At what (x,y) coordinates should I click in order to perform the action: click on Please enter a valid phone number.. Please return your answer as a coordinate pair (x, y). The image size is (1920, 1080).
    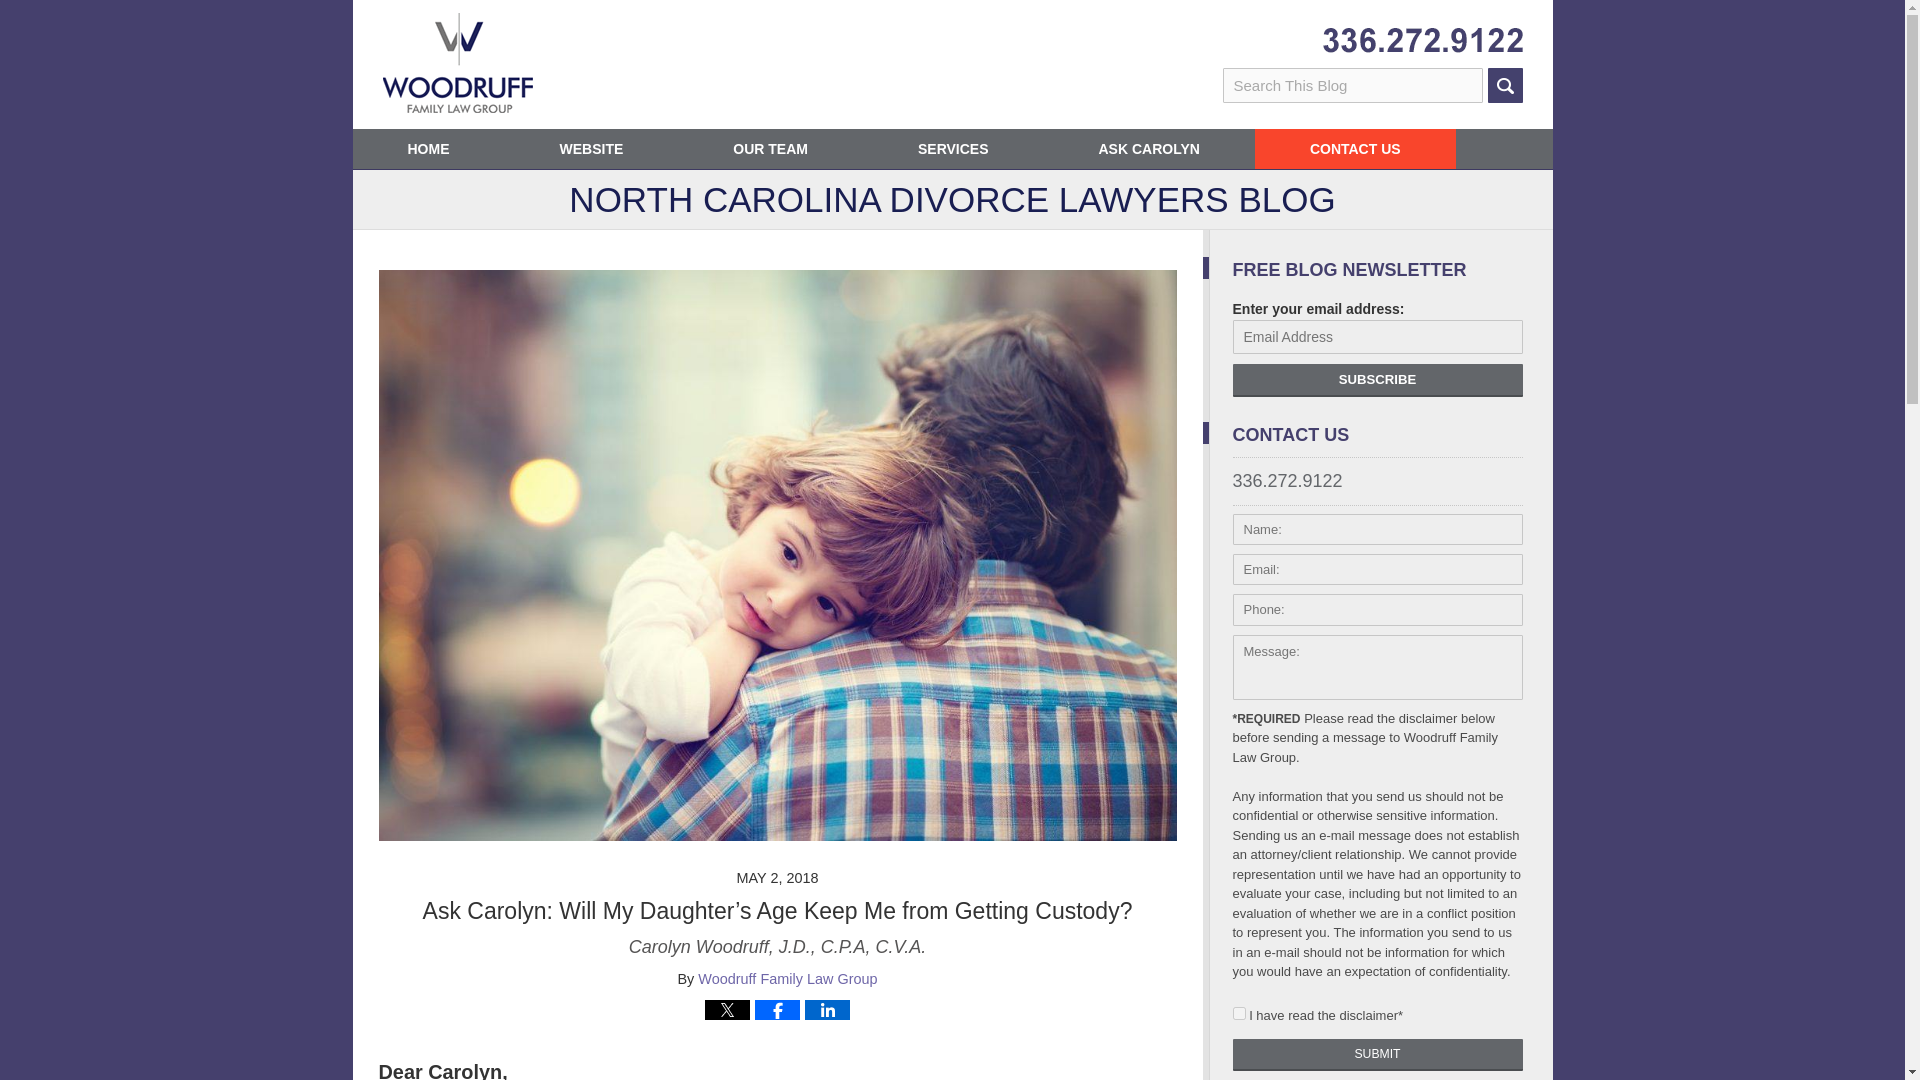
    Looking at the image, I should click on (1377, 610).